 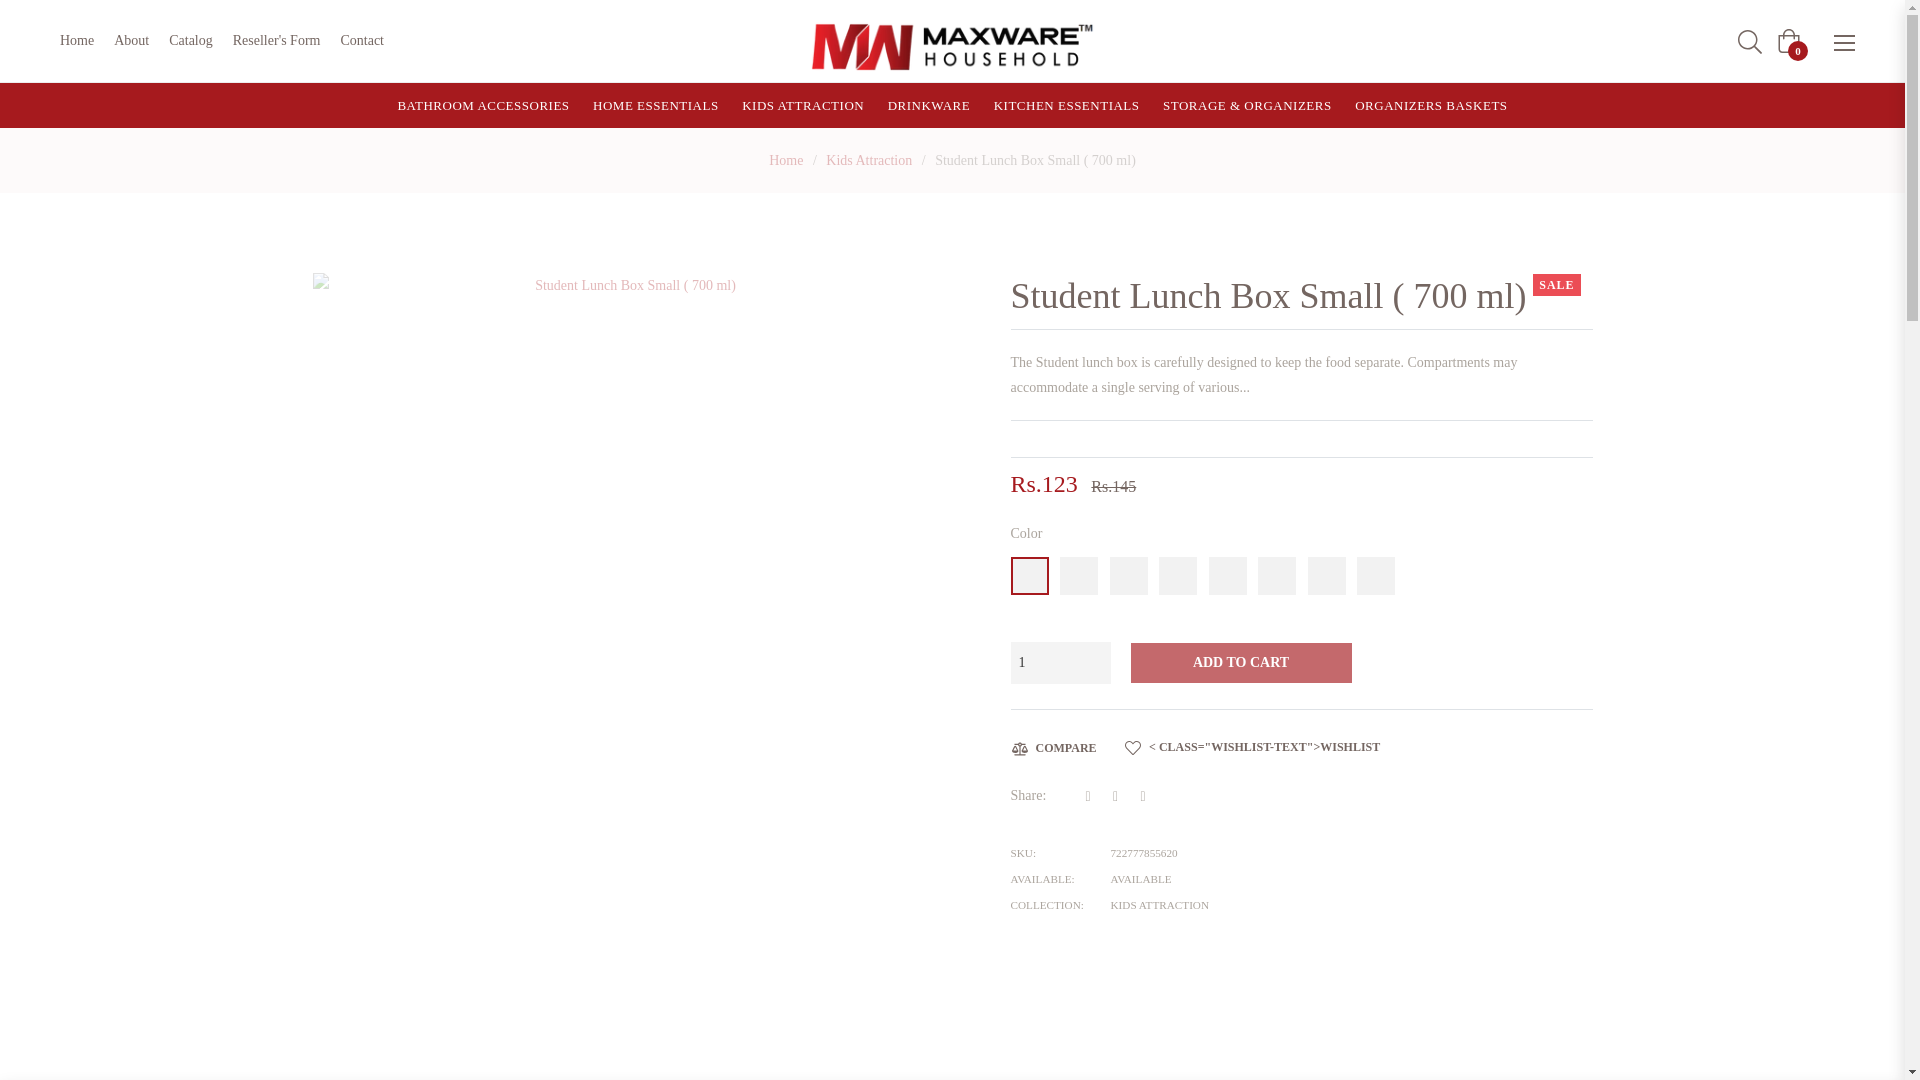 I want to click on Reseller'S Form, so click(x=276, y=40).